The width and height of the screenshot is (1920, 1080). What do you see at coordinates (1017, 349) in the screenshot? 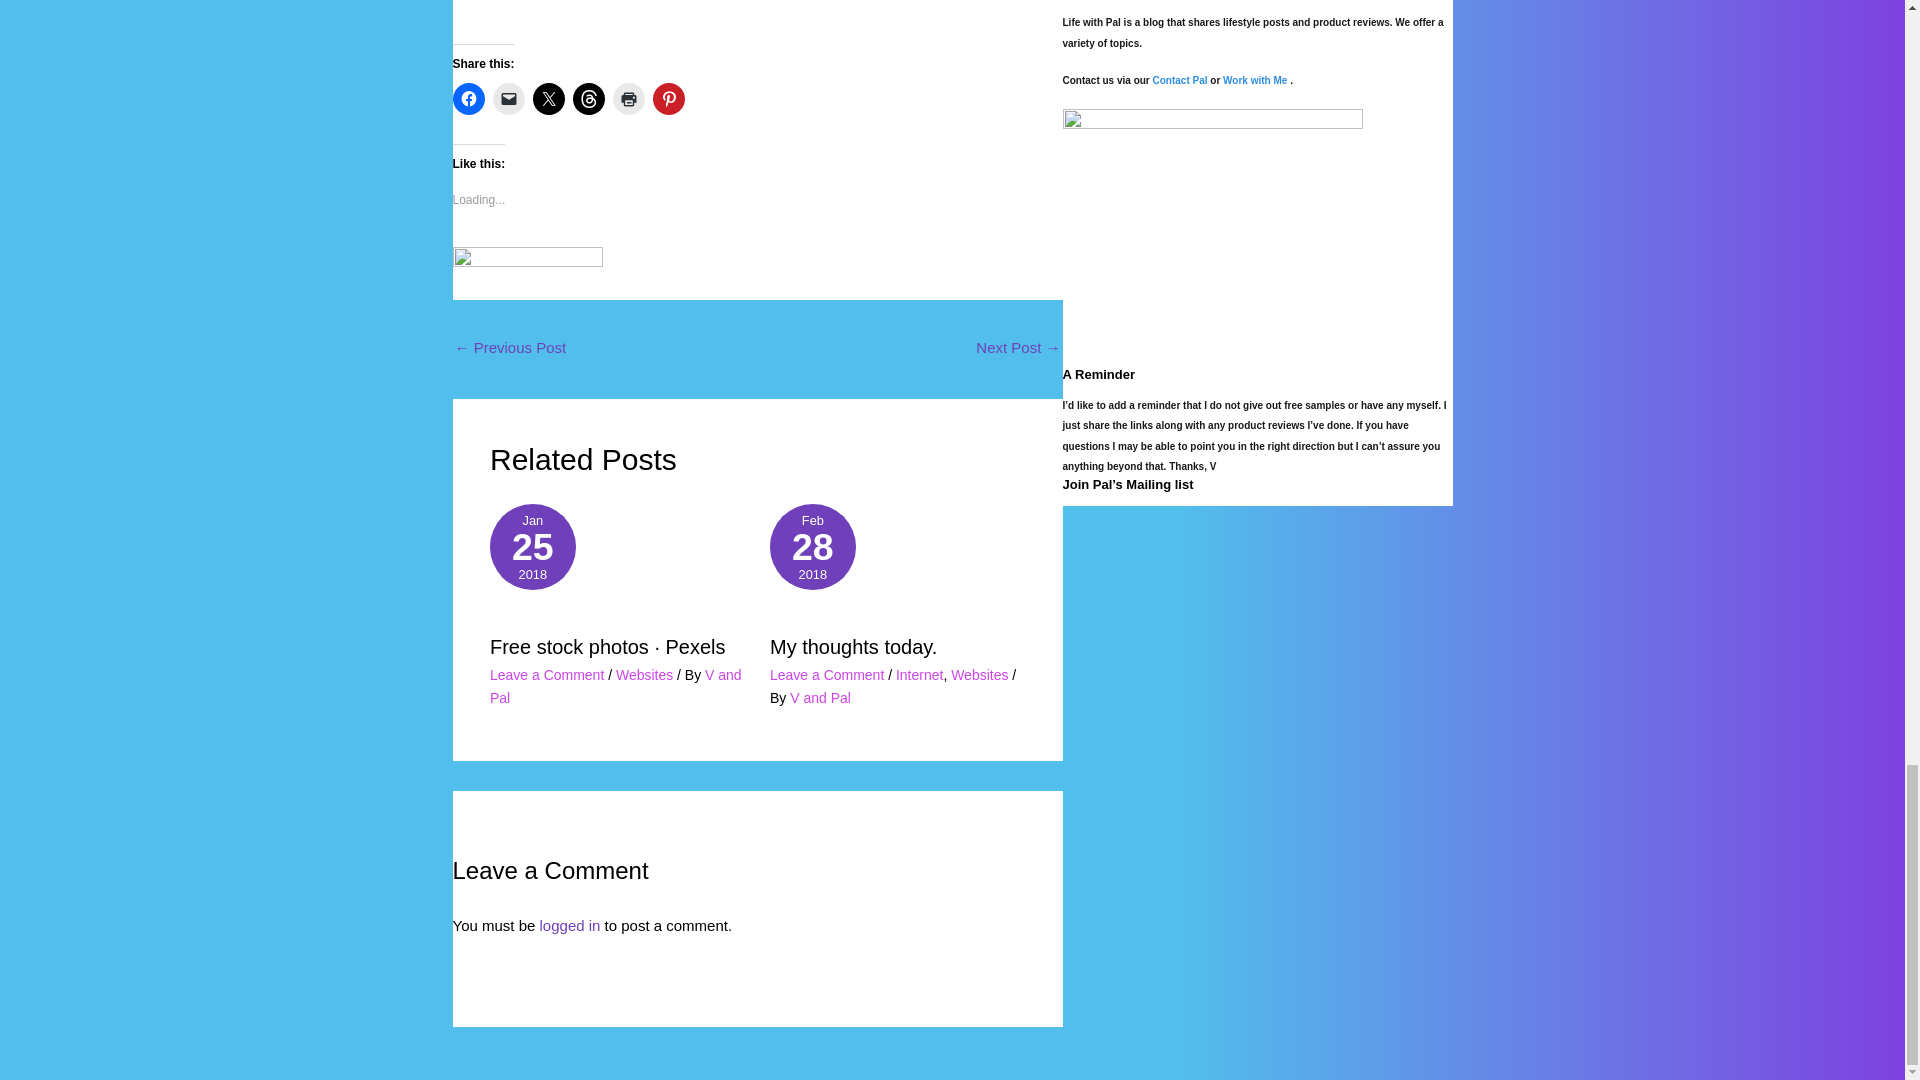
I see `6 Truths About Having Crush` at bounding box center [1017, 349].